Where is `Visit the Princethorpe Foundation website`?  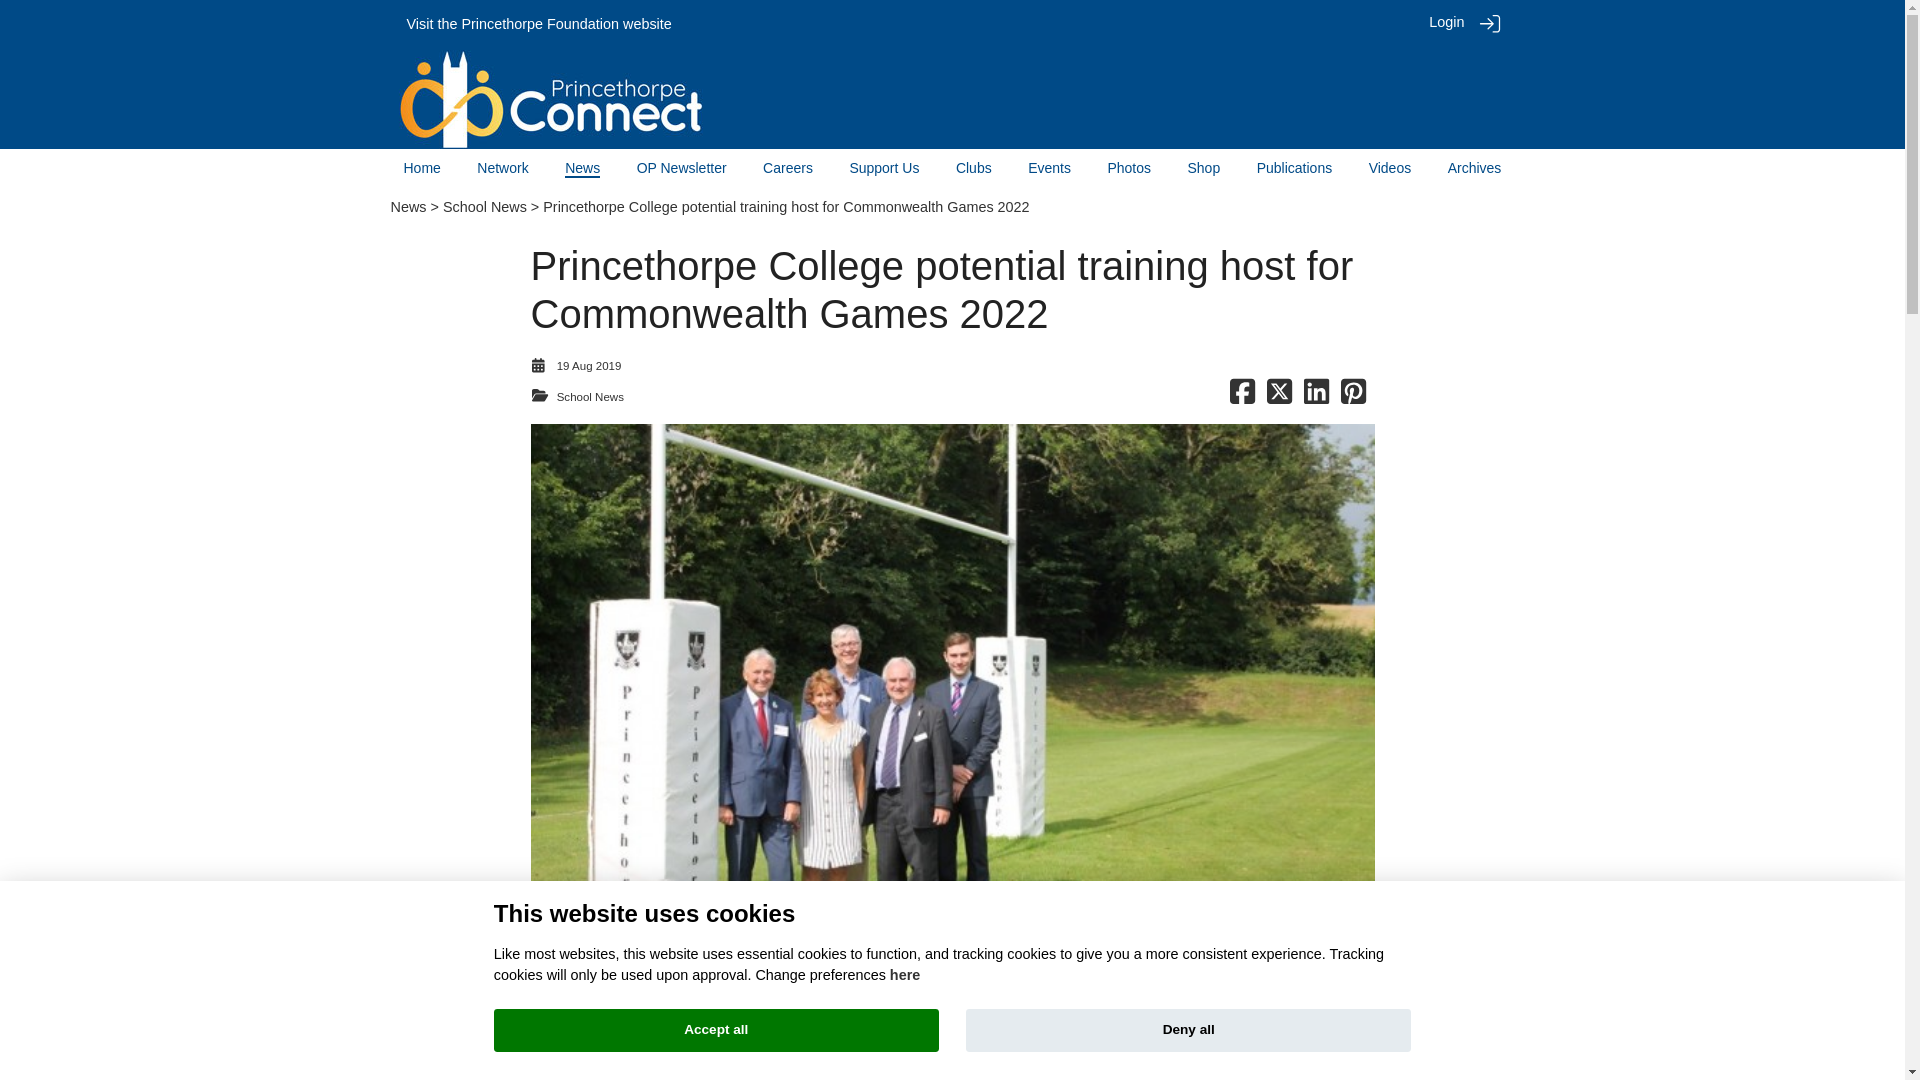 Visit the Princethorpe Foundation website is located at coordinates (538, 24).